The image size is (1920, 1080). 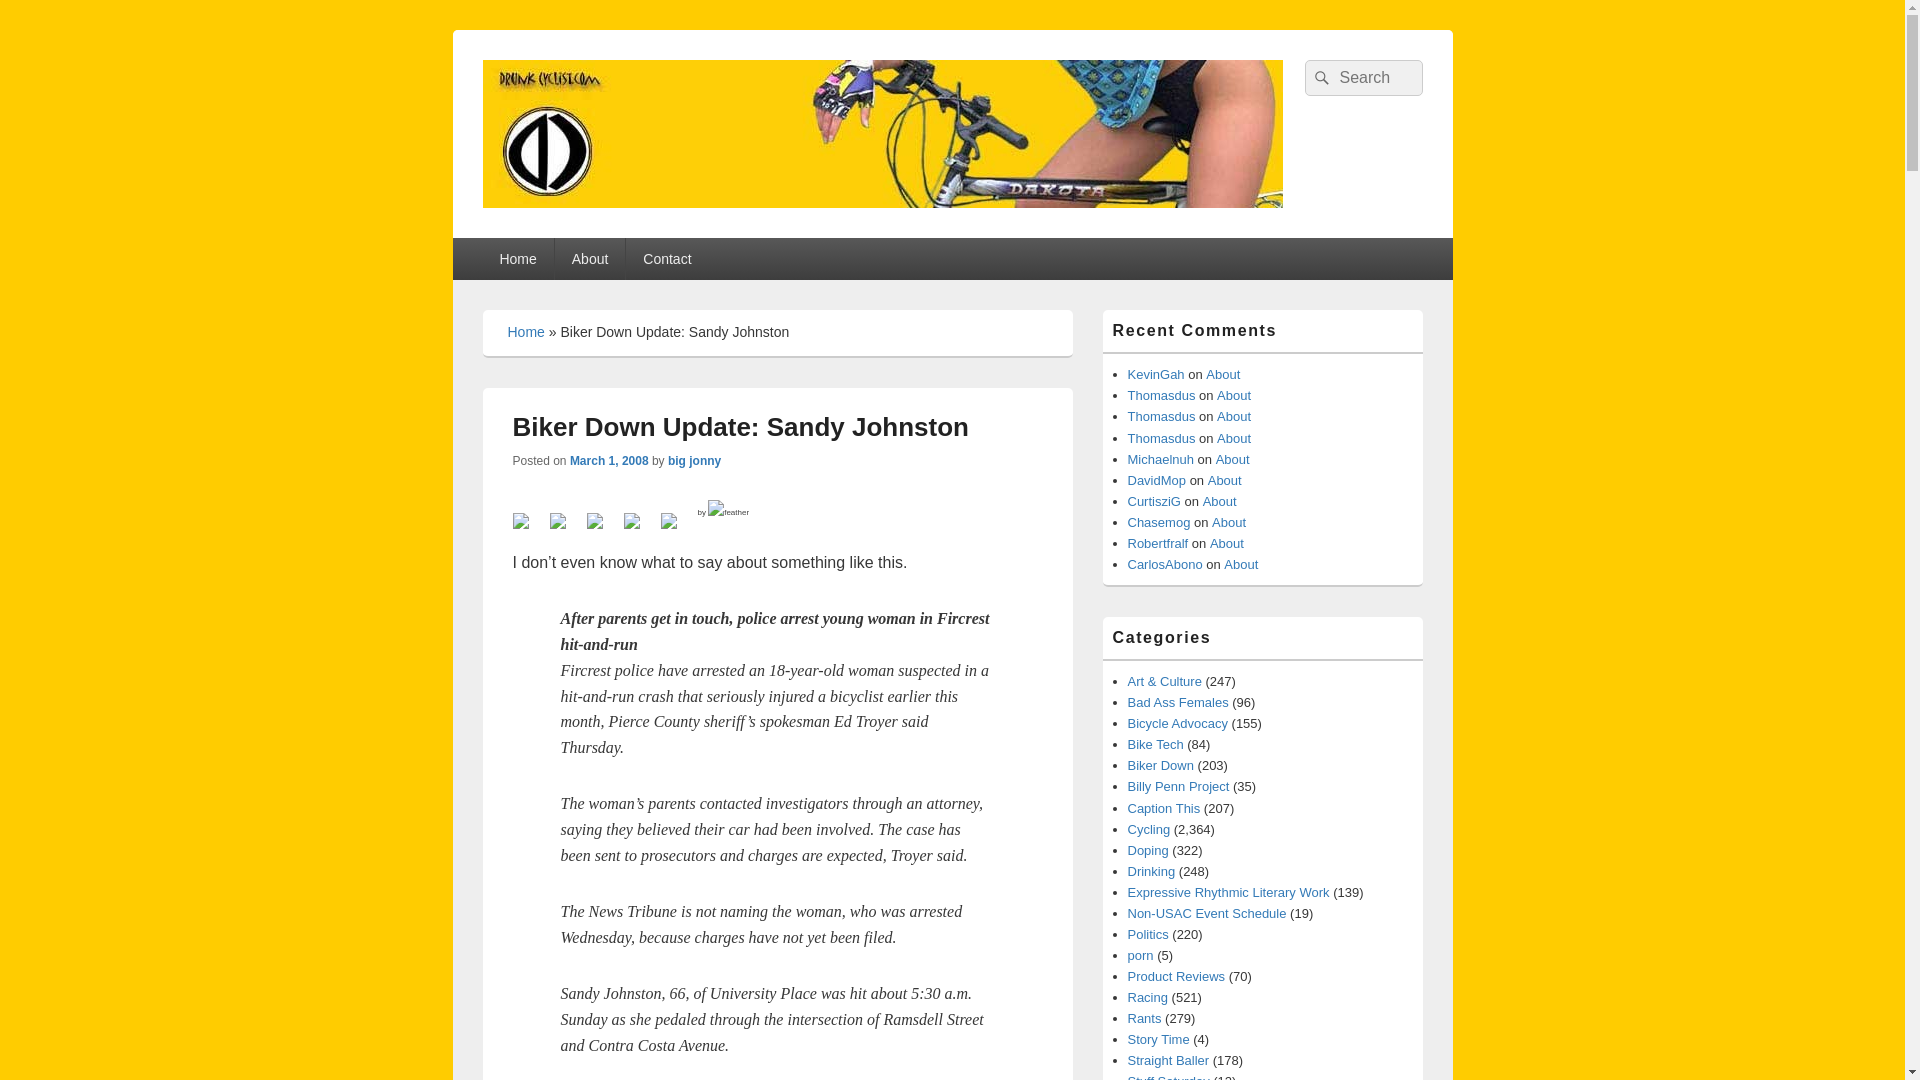 I want to click on 8:46 pm, so click(x=609, y=460).